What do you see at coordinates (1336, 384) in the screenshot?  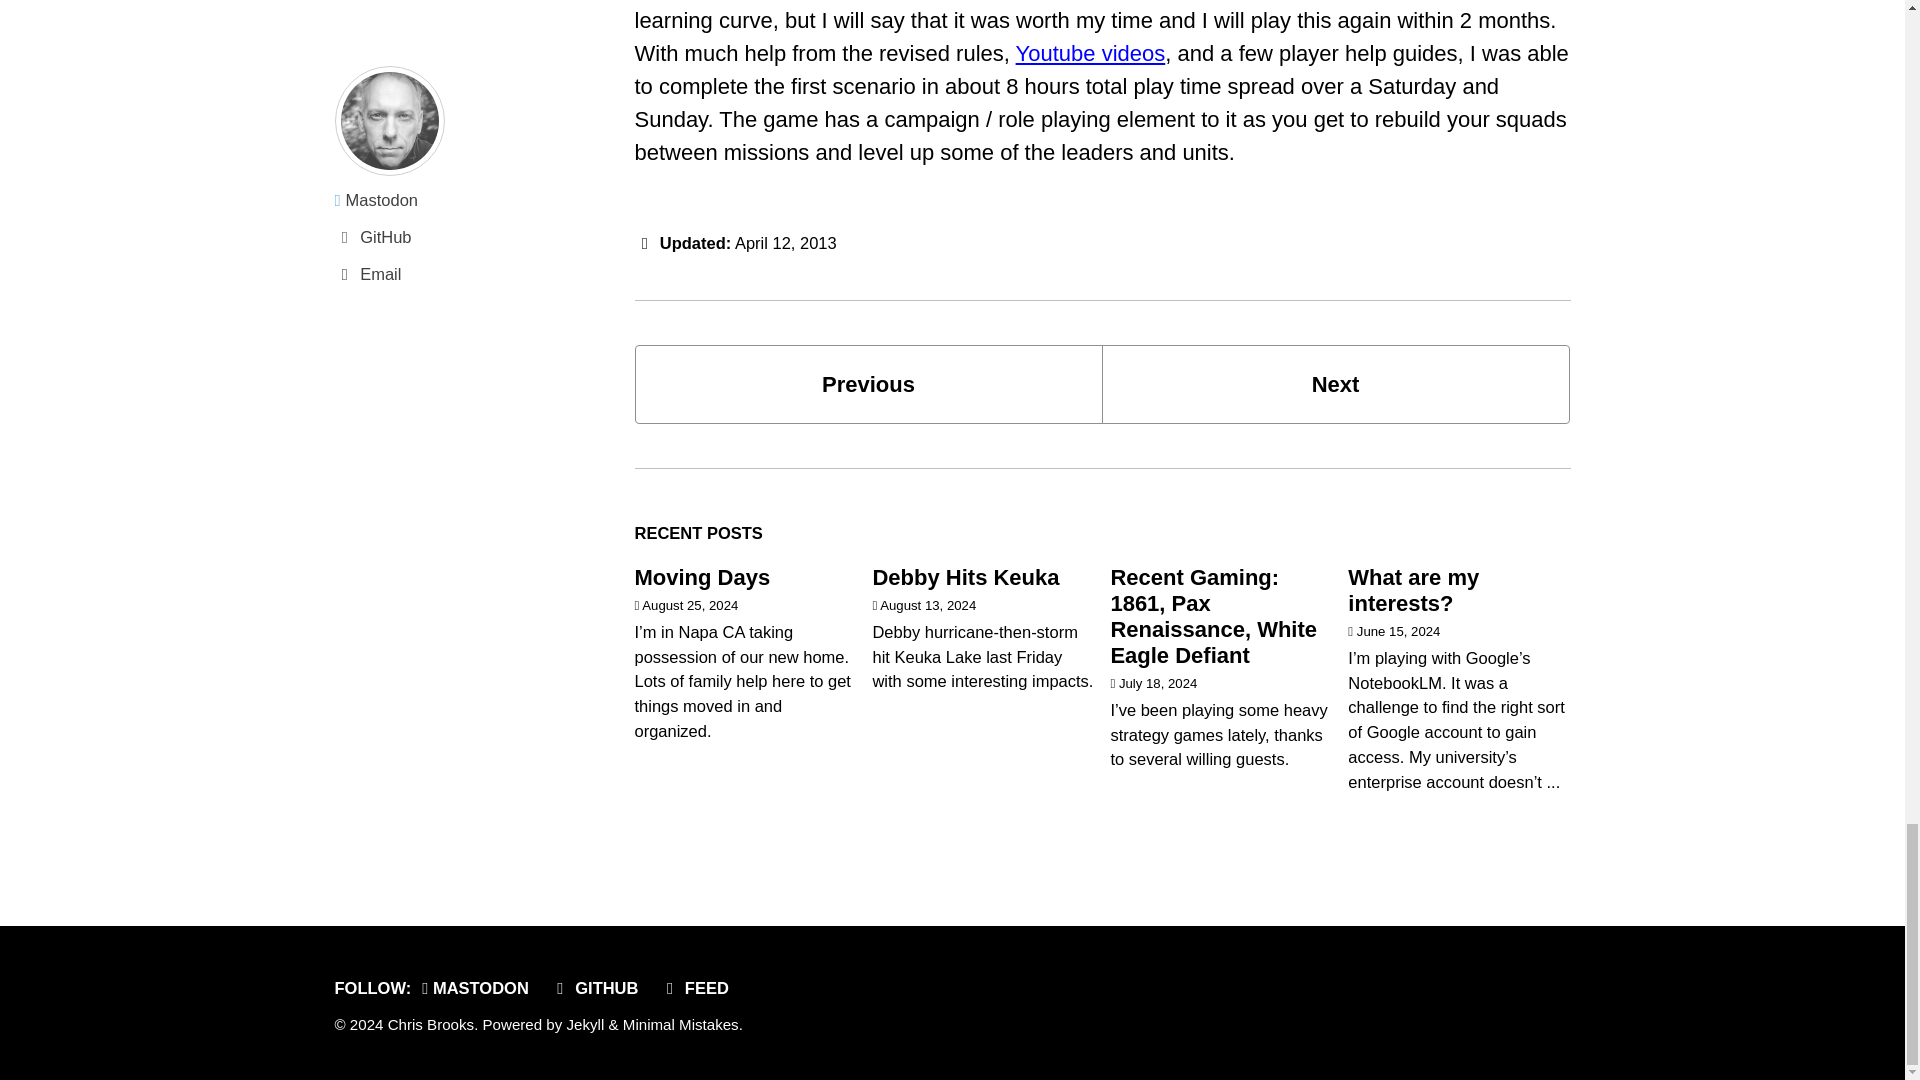 I see `Debby Hits Keuka` at bounding box center [1336, 384].